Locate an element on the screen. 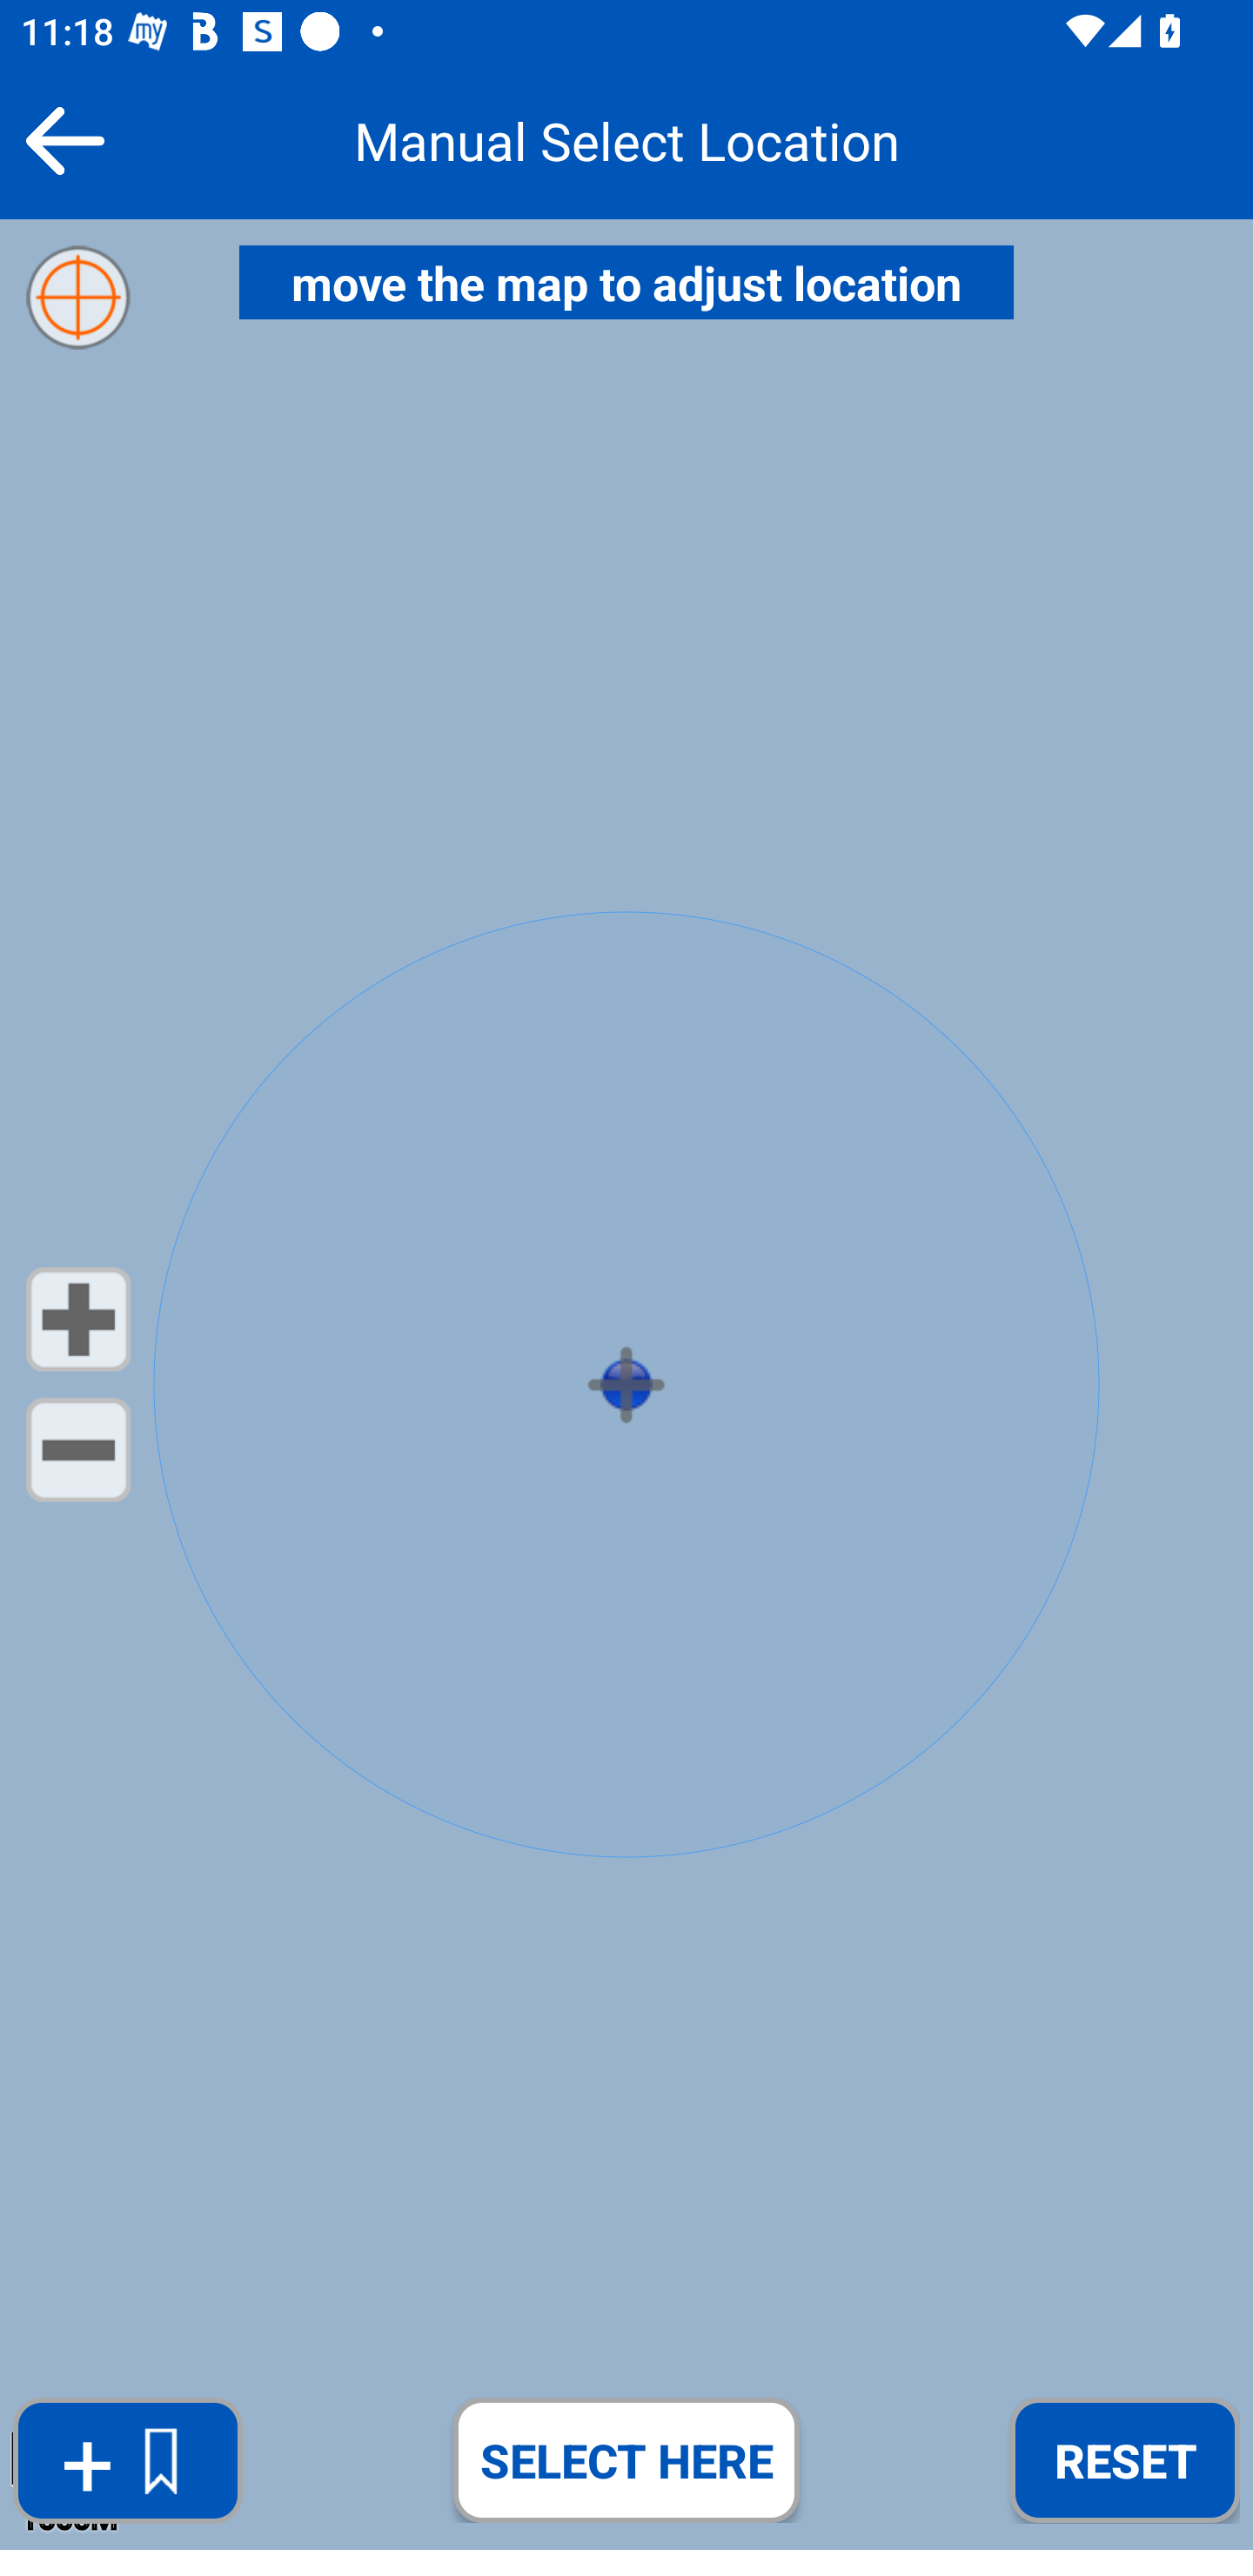 Image resolution: width=1253 pixels, height=2576 pixels. SELECT HERE is located at coordinates (626, 2459).